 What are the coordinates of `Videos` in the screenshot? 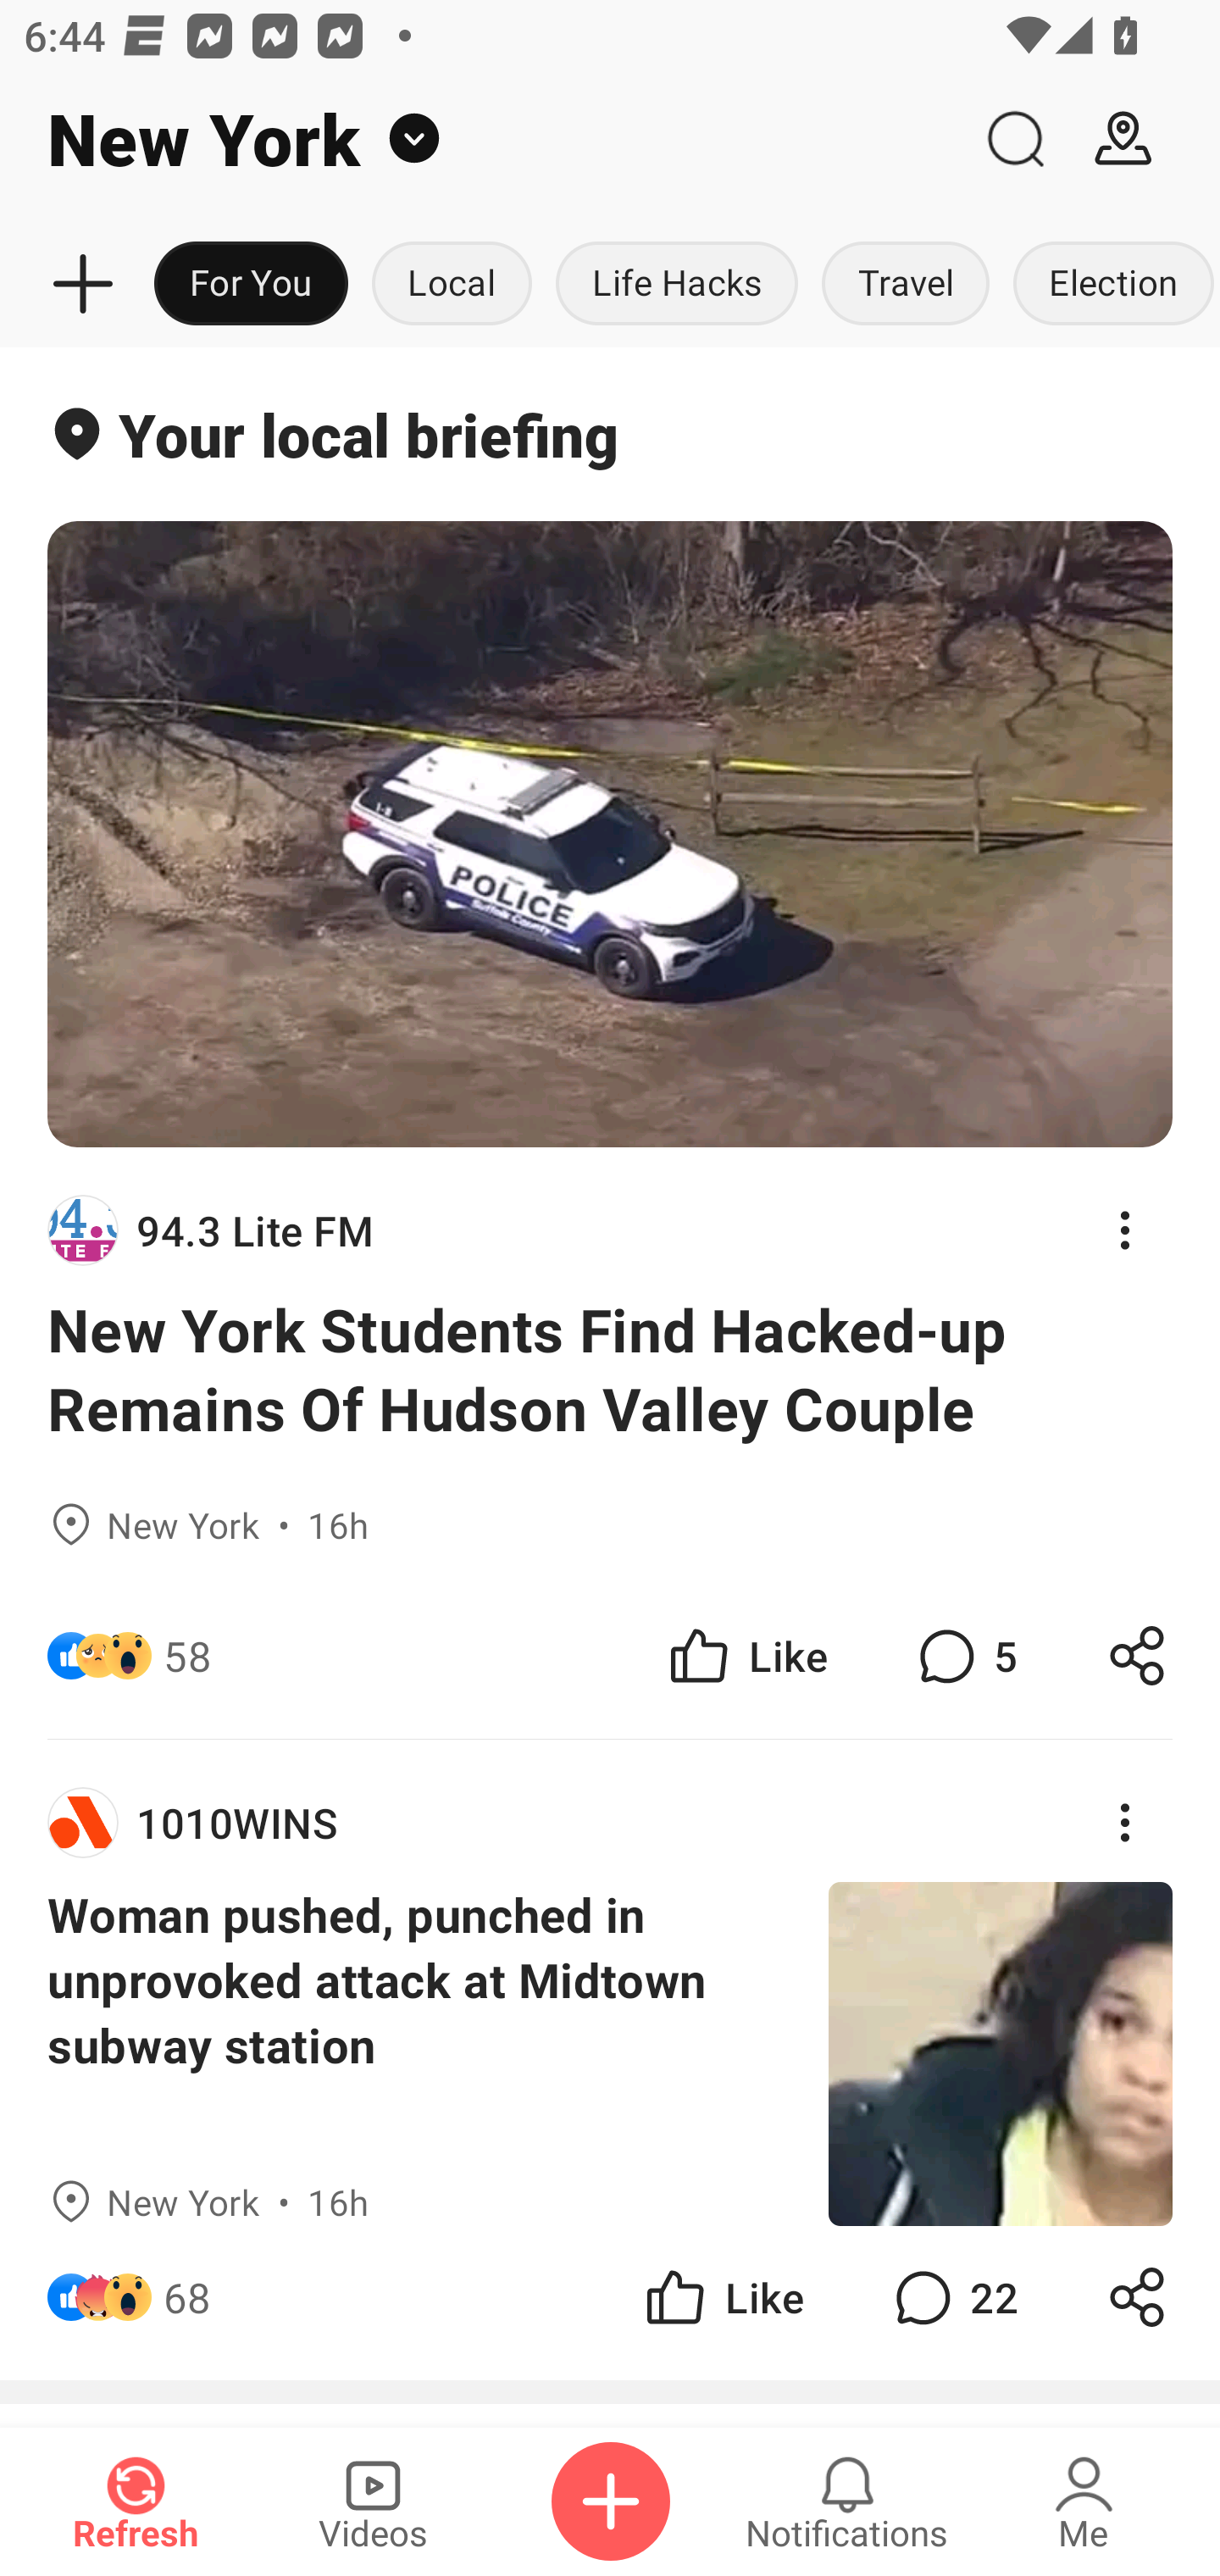 It's located at (373, 2501).